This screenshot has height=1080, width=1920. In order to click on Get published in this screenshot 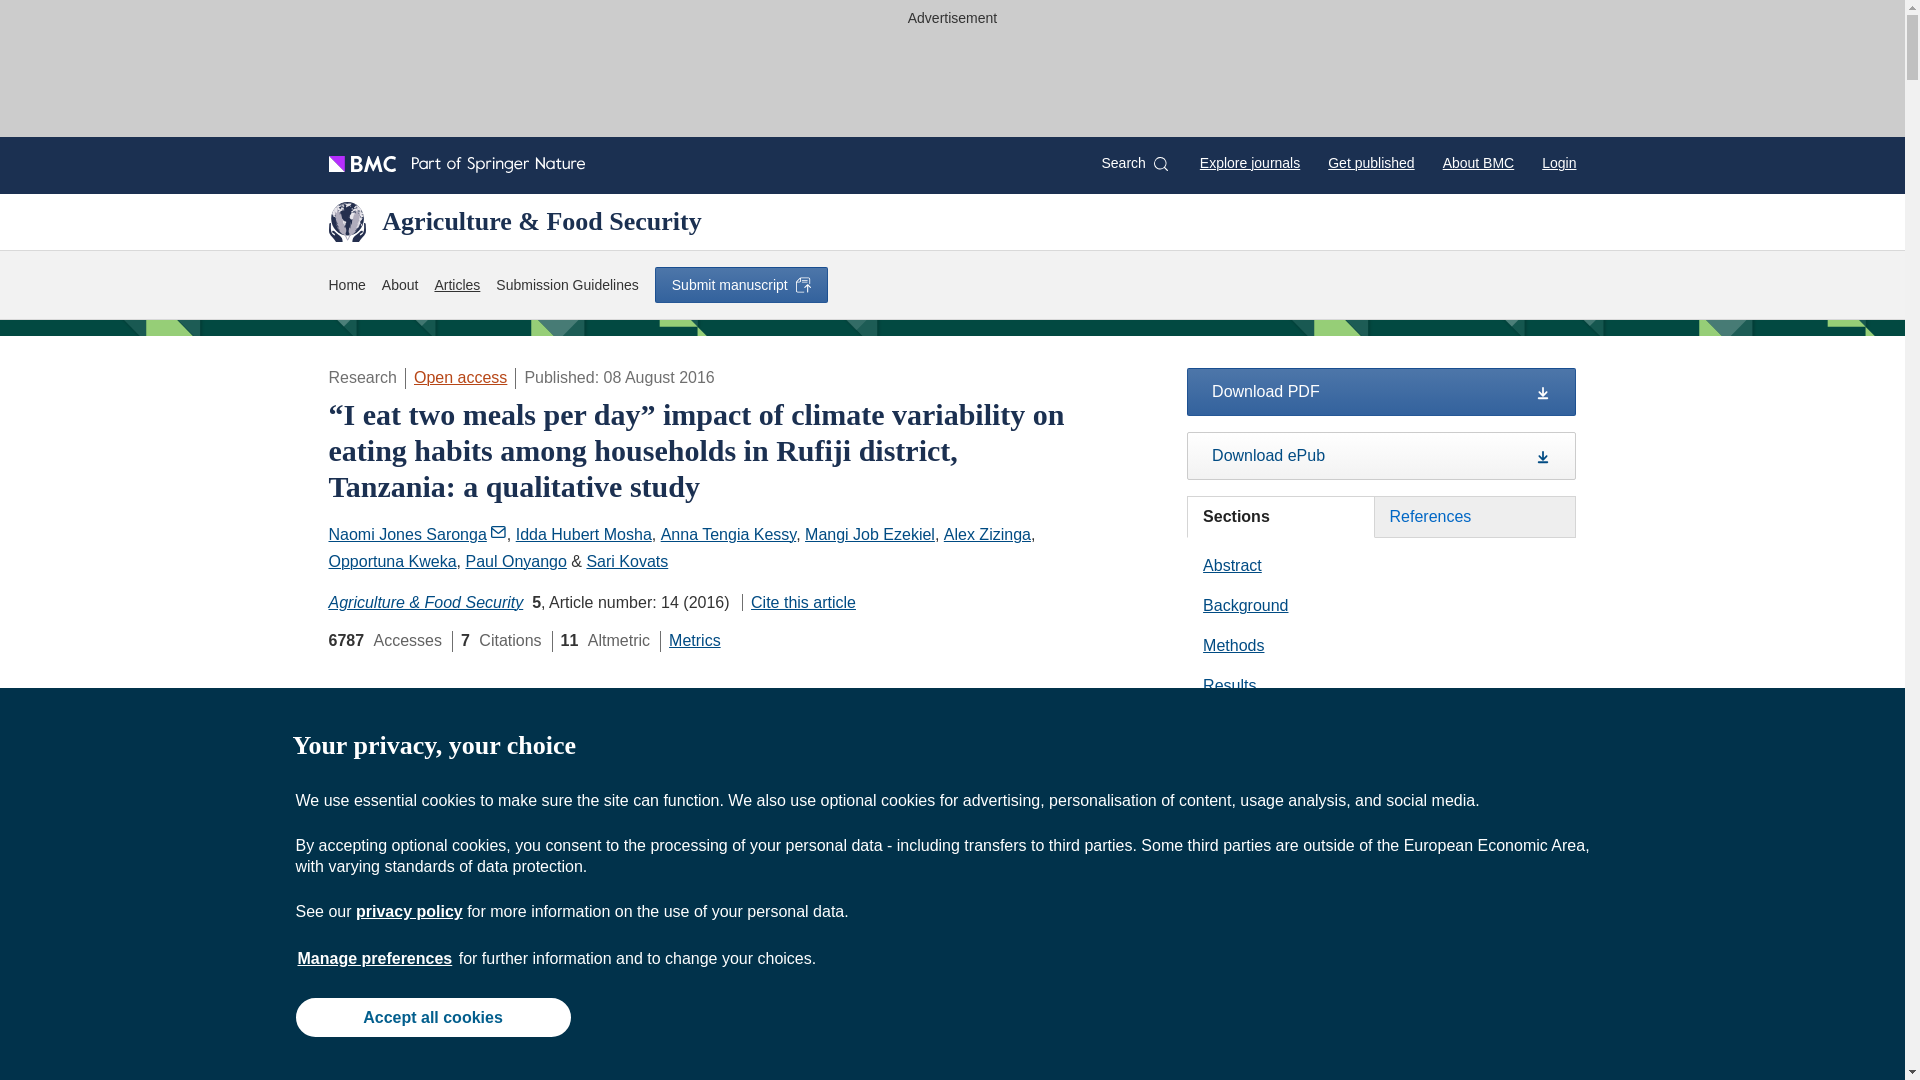, I will do `click(1370, 162)`.